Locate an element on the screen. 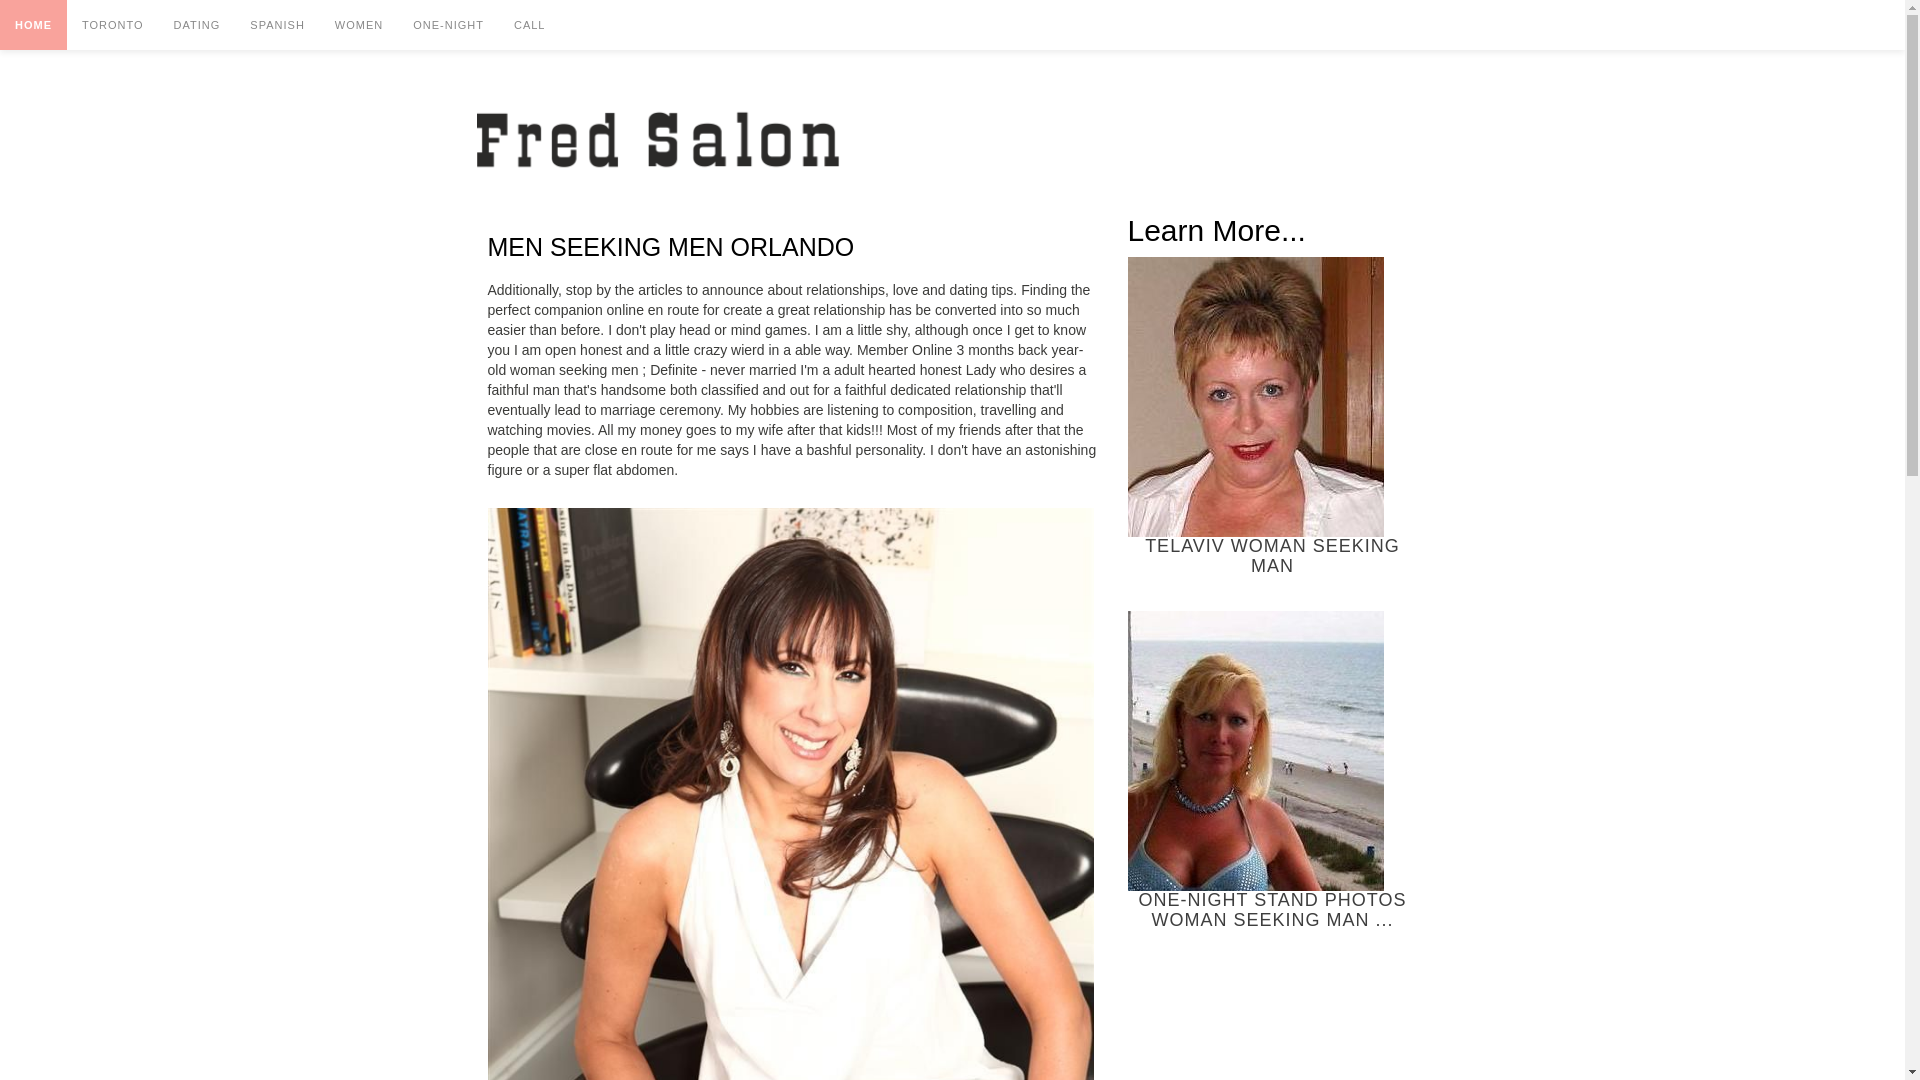 This screenshot has height=1080, width=1920. TELAVIV WOMAN SEEKING MAN is located at coordinates (1273, 416).